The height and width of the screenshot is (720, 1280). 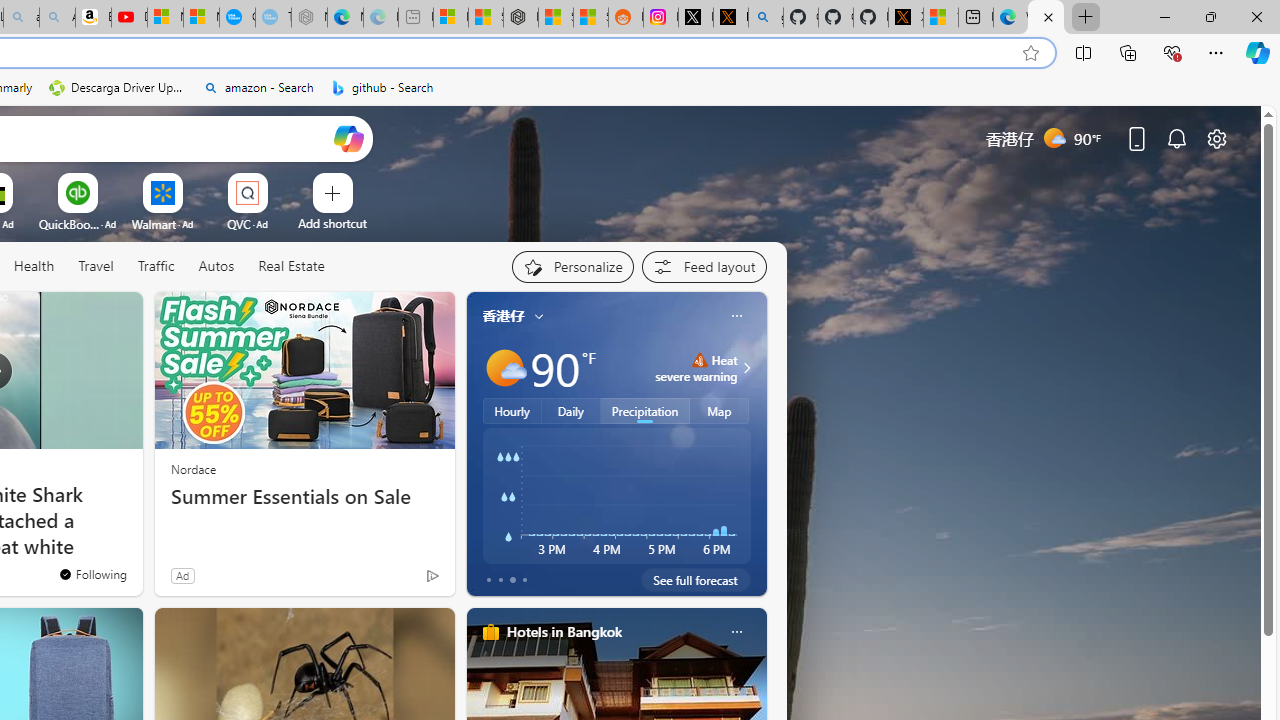 What do you see at coordinates (216, 267) in the screenshot?
I see `Autos` at bounding box center [216, 267].